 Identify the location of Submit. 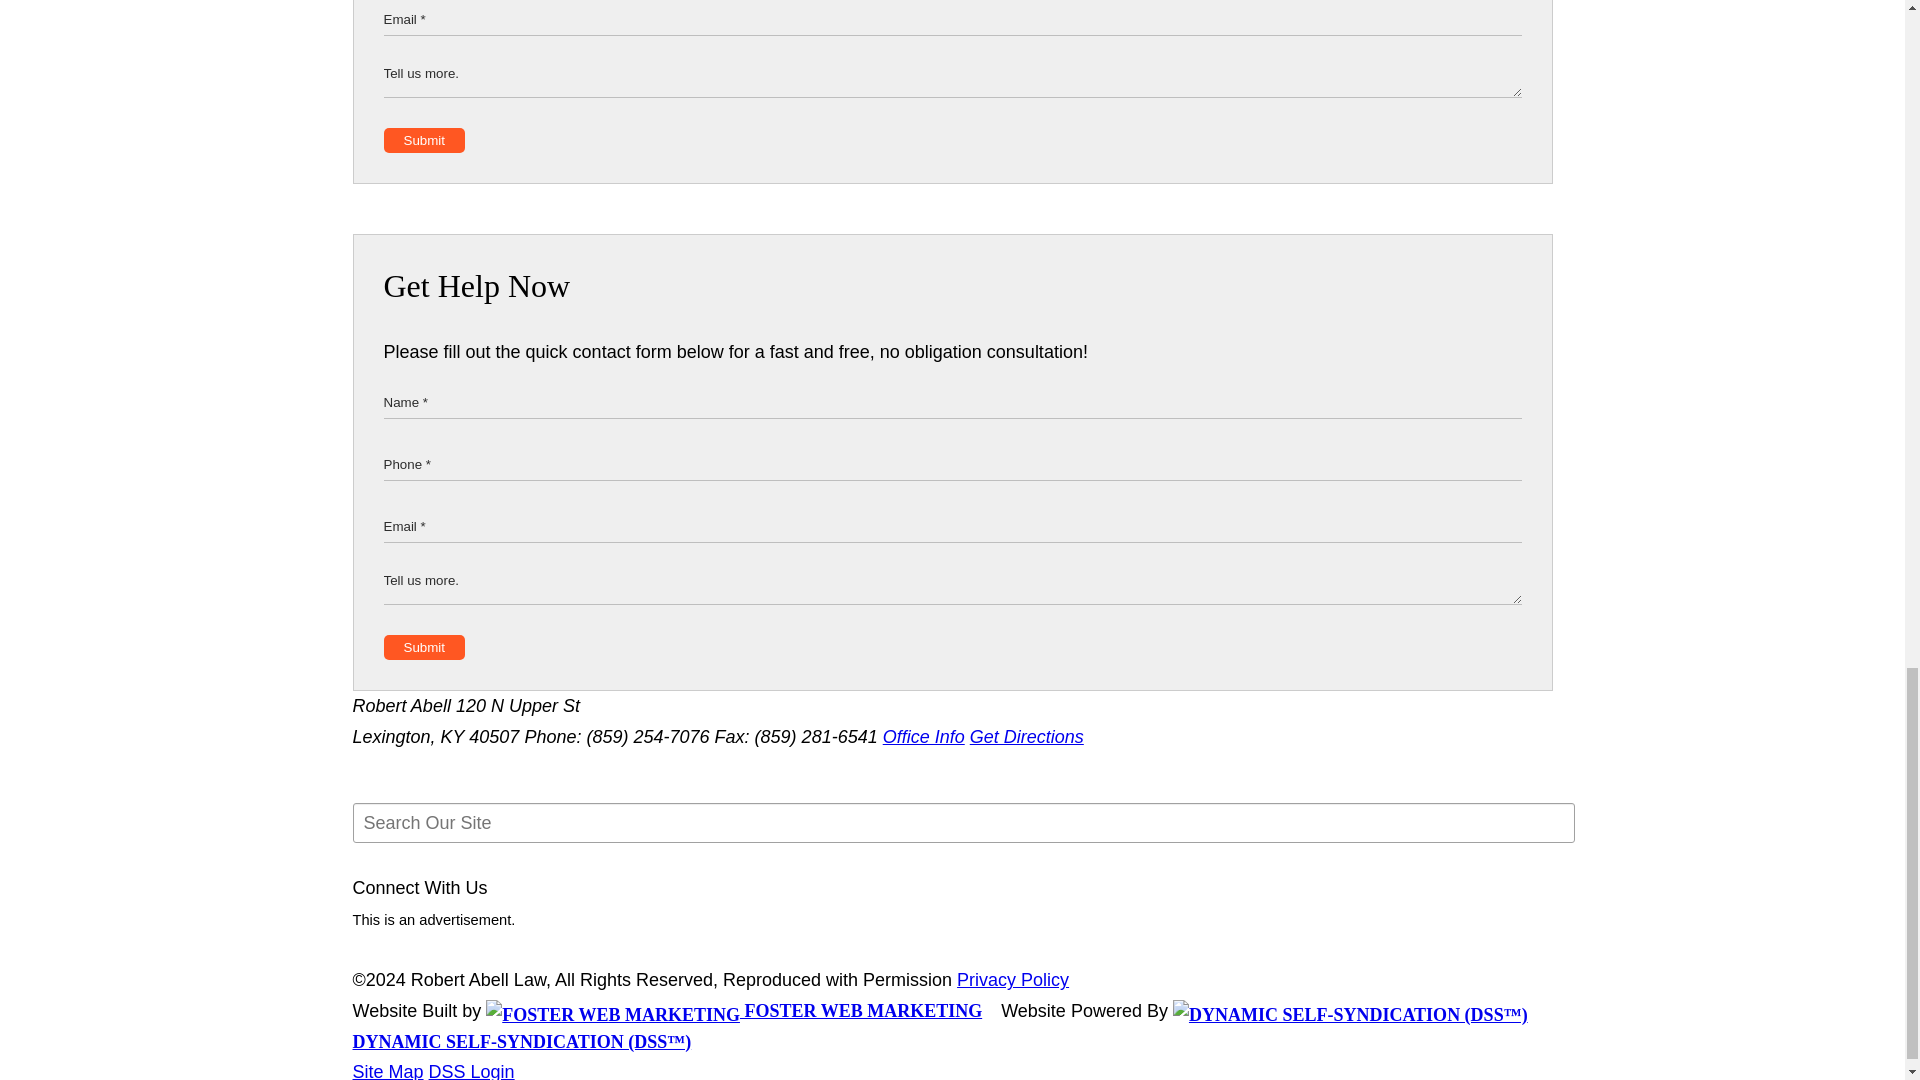
(424, 647).